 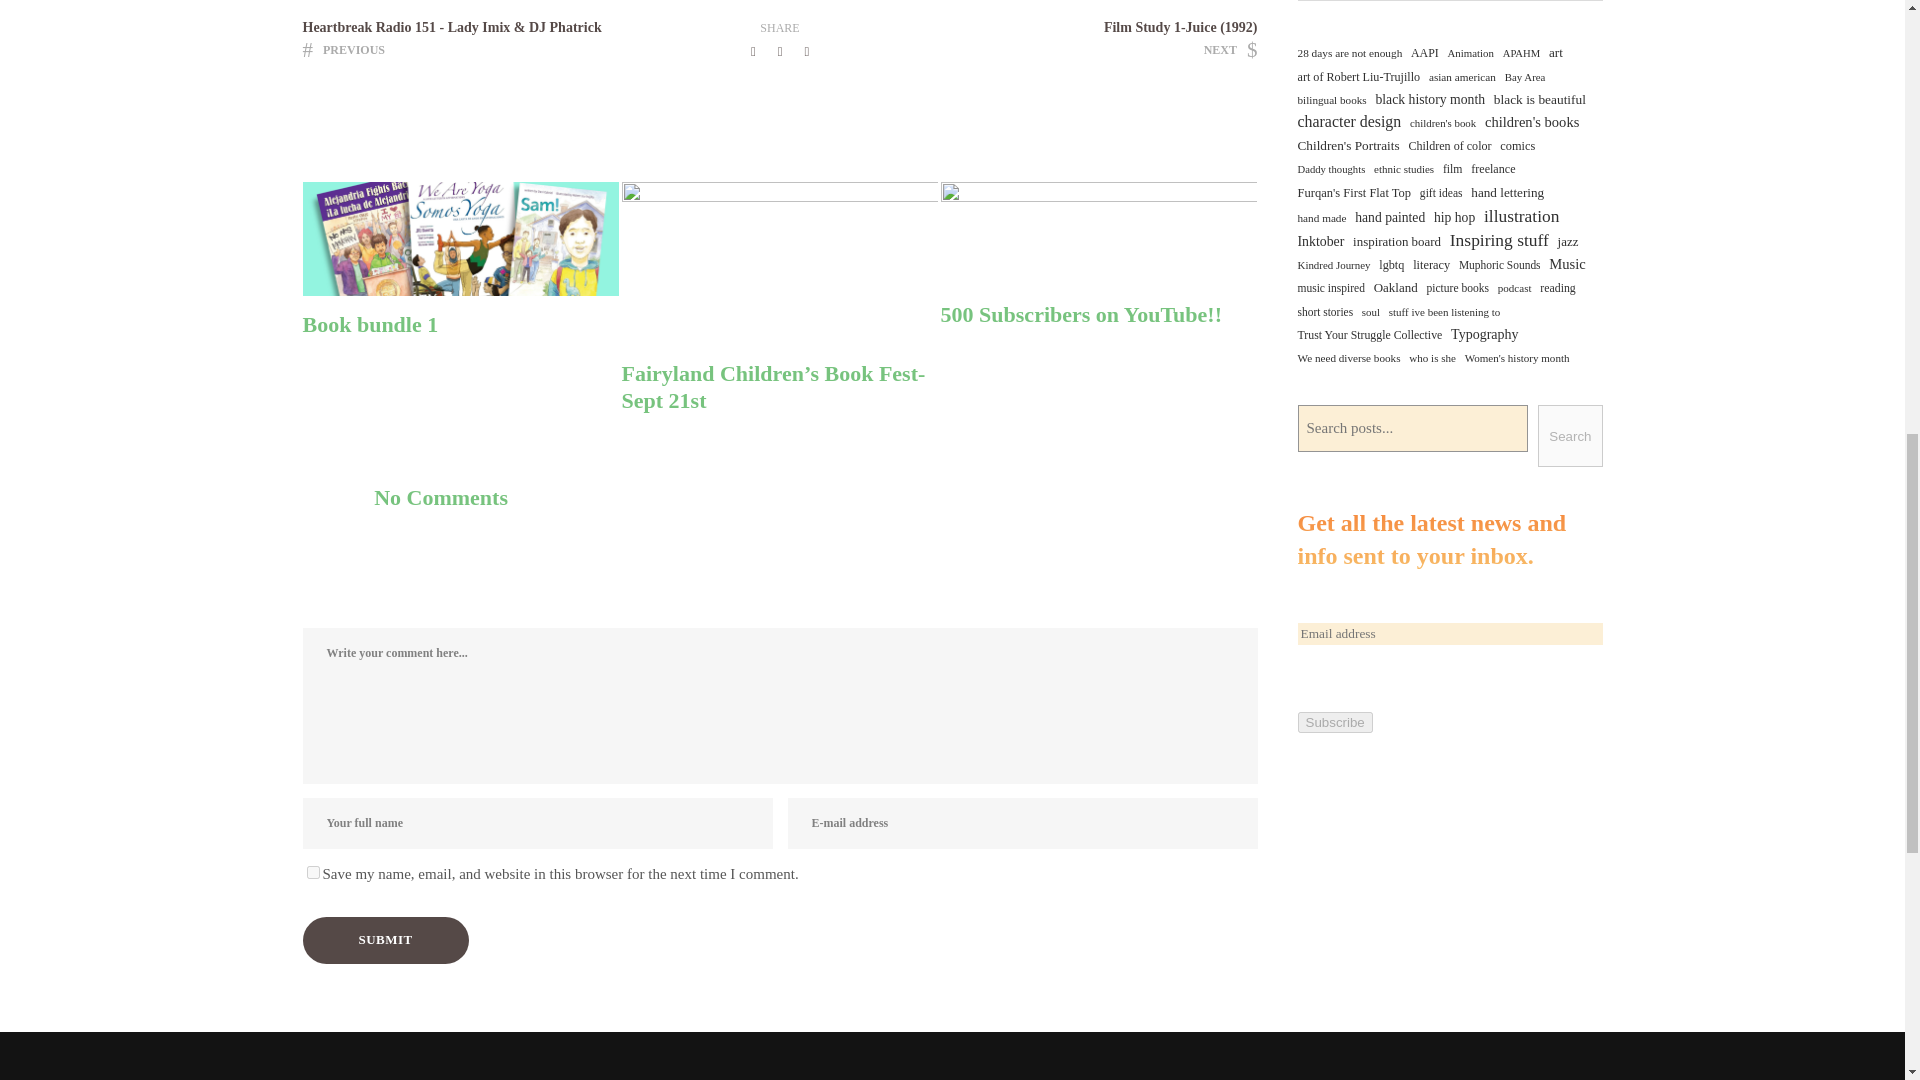 I want to click on yes, so click(x=312, y=872).